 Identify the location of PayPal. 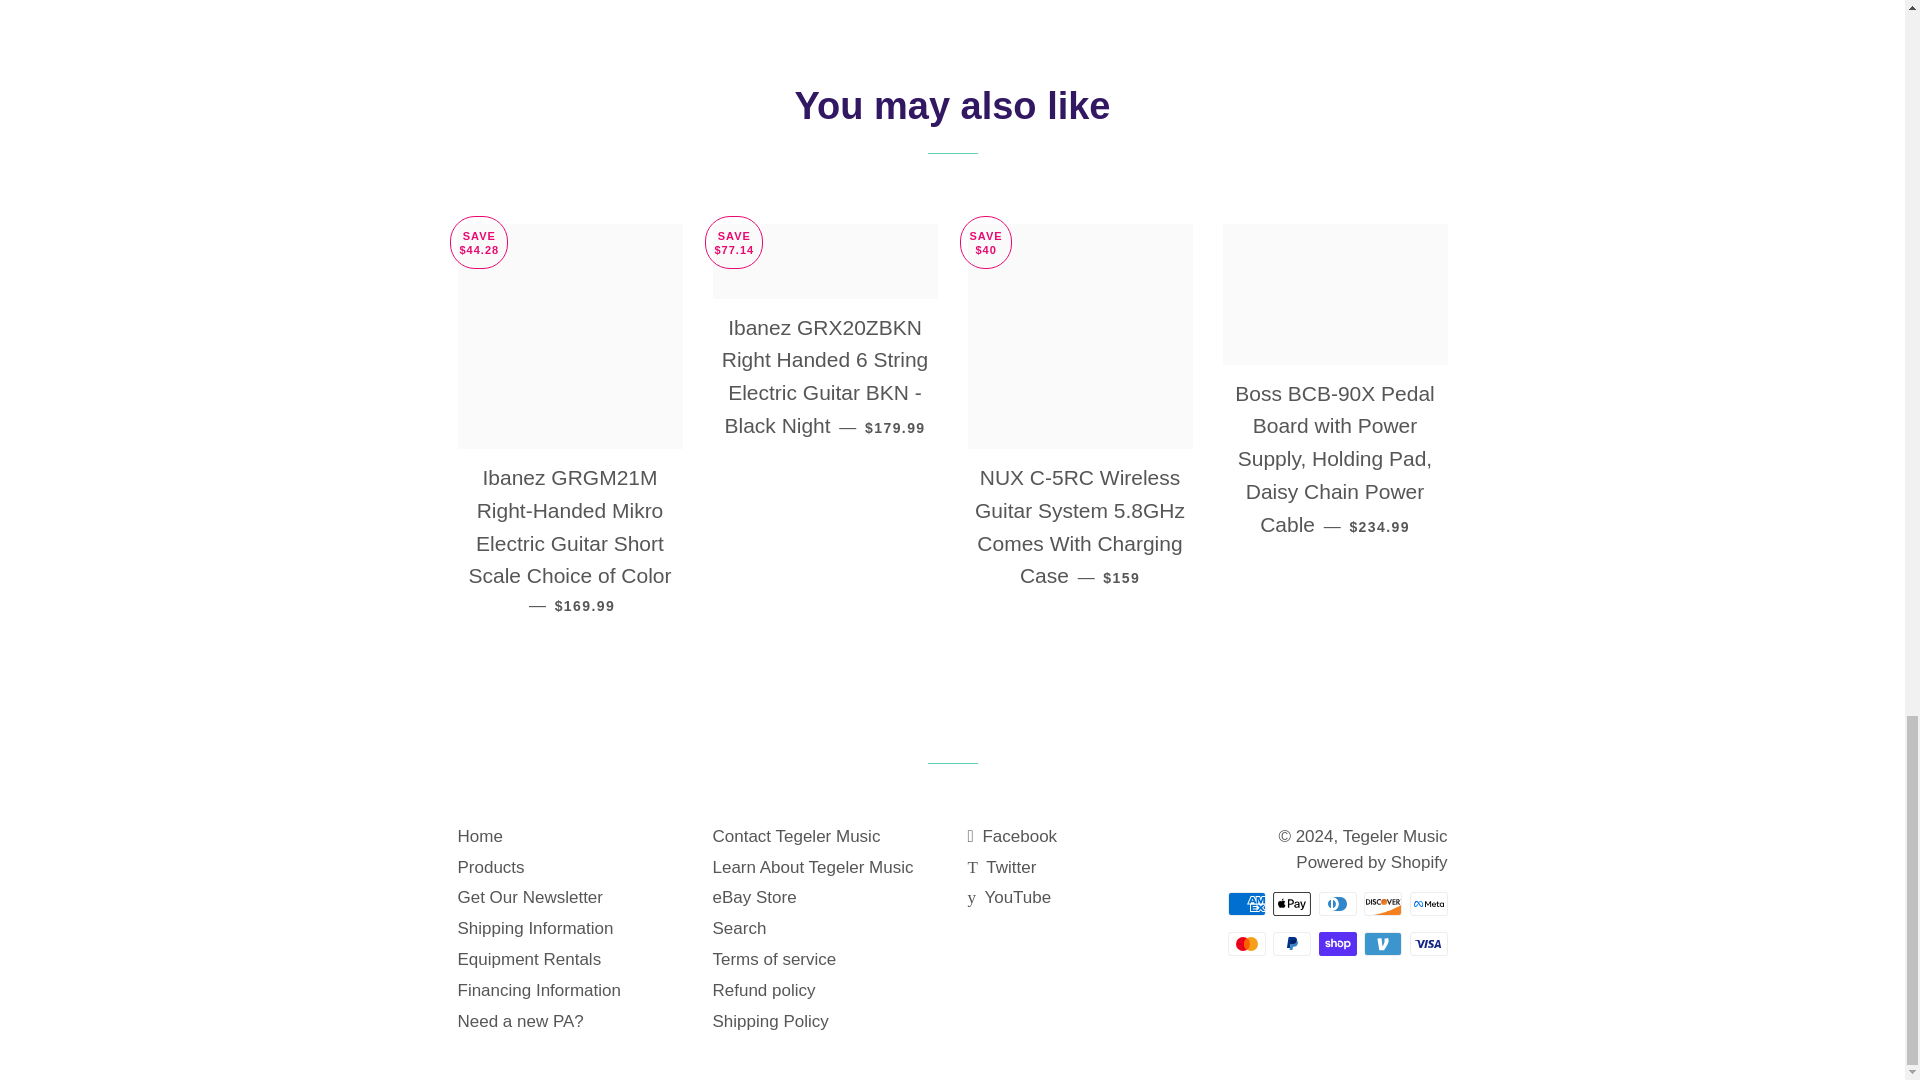
(1292, 944).